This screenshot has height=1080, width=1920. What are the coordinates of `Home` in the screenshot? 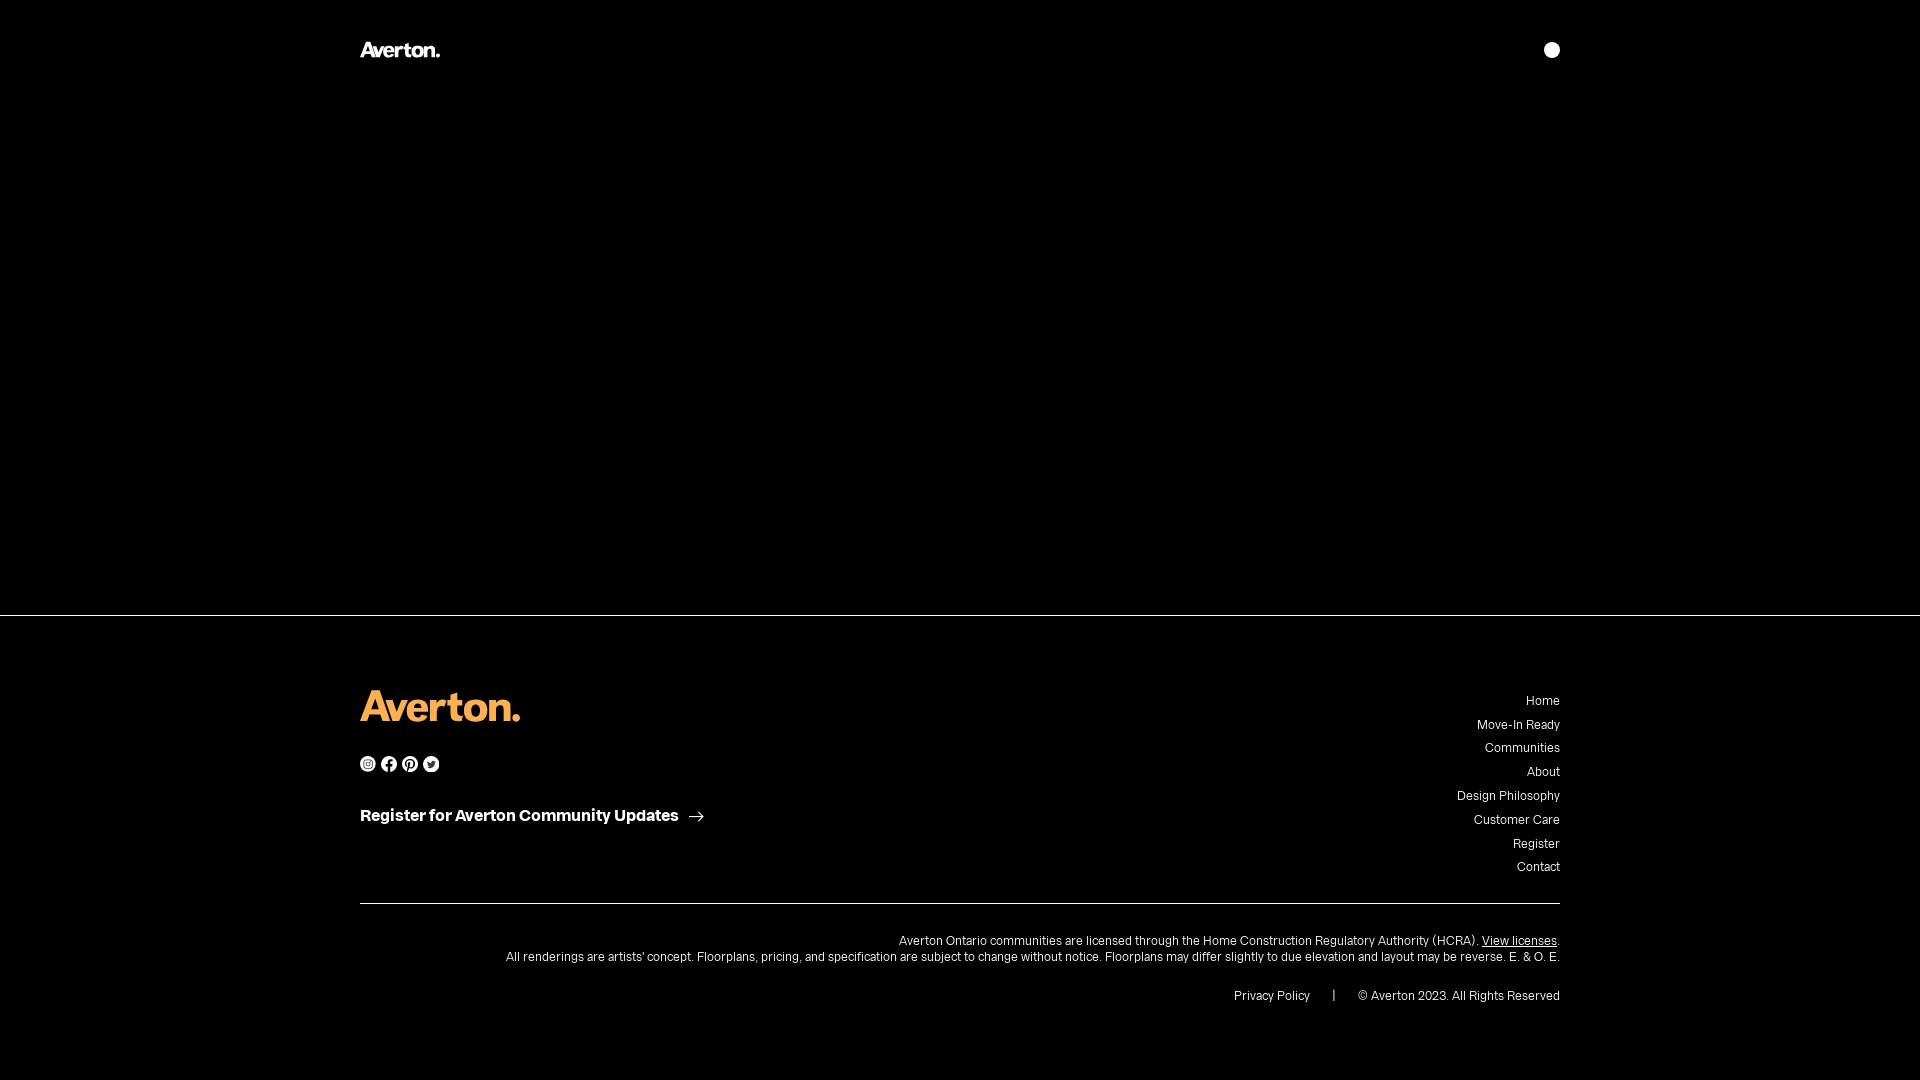 It's located at (1543, 701).